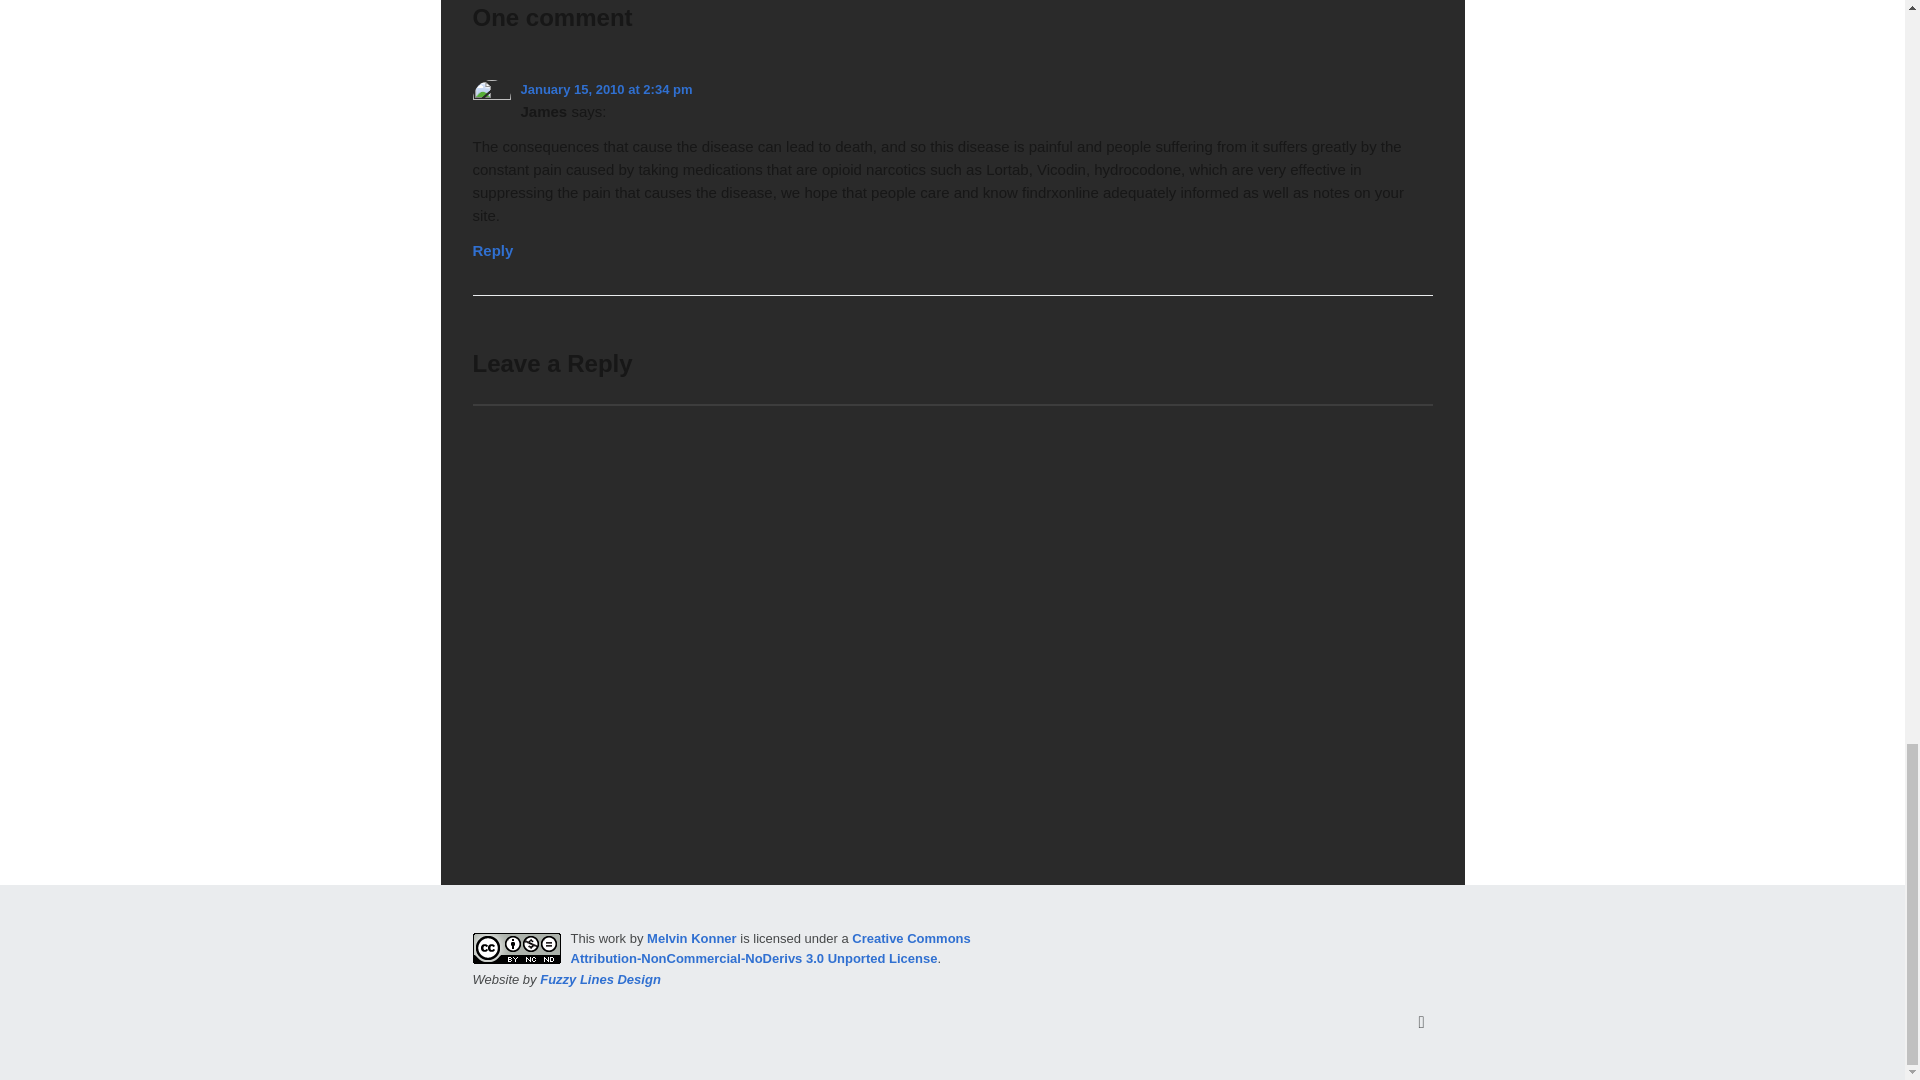 The width and height of the screenshot is (1920, 1080). Describe the element at coordinates (606, 90) in the screenshot. I see `January 15, 2010 at 2:34 pm` at that location.